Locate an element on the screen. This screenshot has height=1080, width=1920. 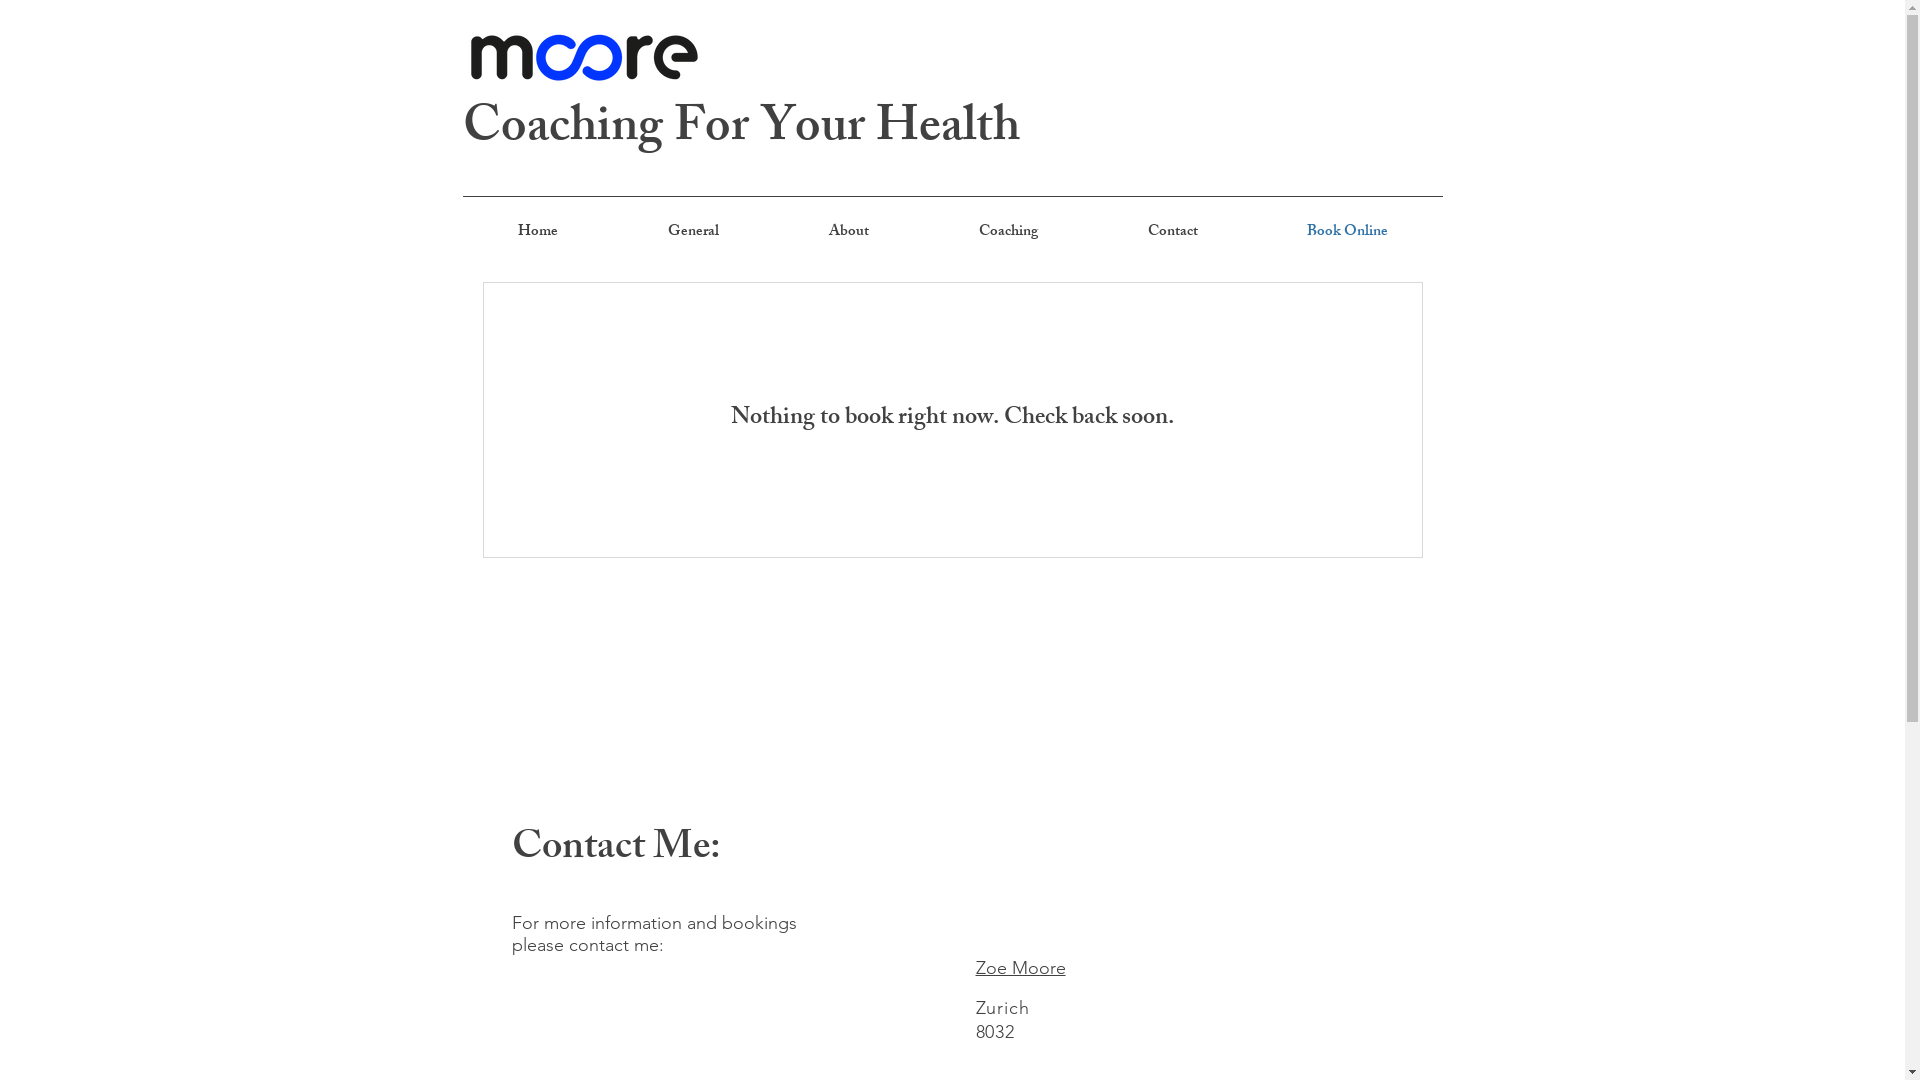
About is located at coordinates (849, 233).